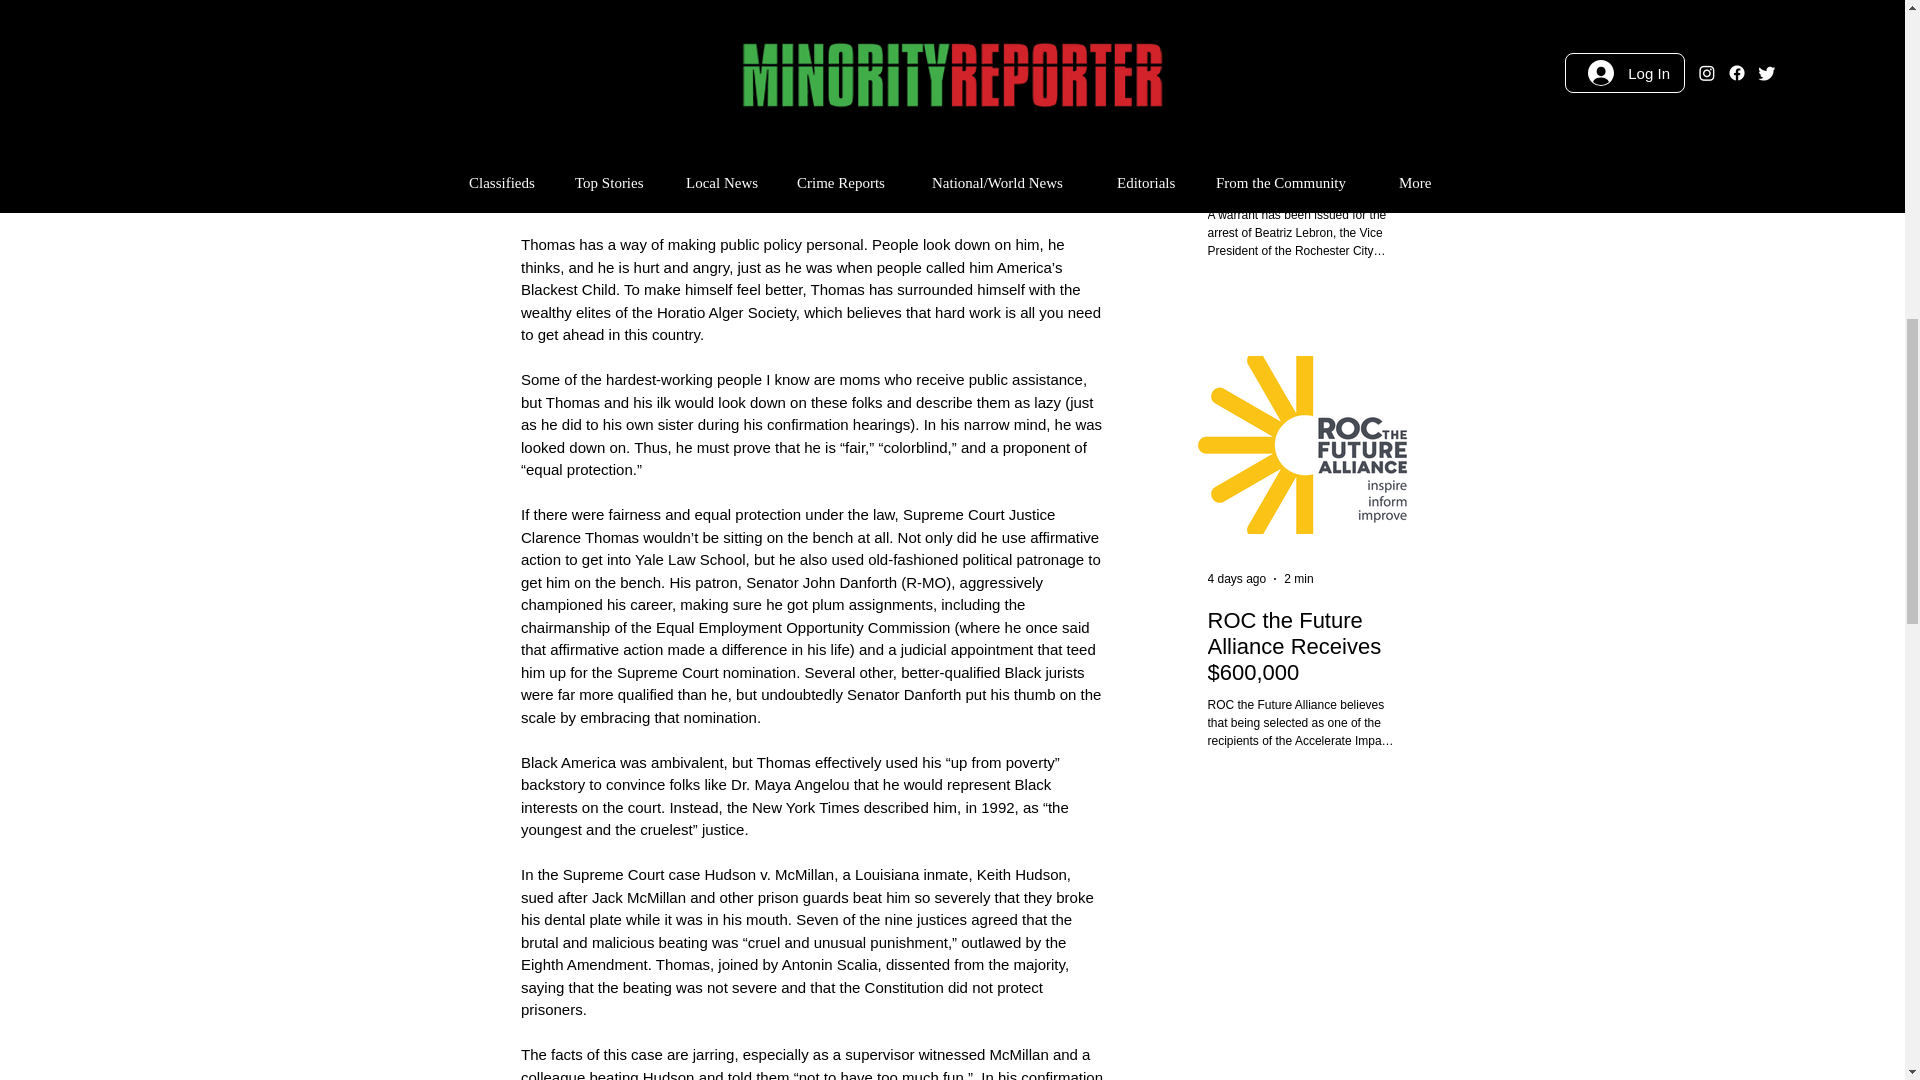 Image resolution: width=1920 pixels, height=1080 pixels. I want to click on 1 min, so click(1298, 89).